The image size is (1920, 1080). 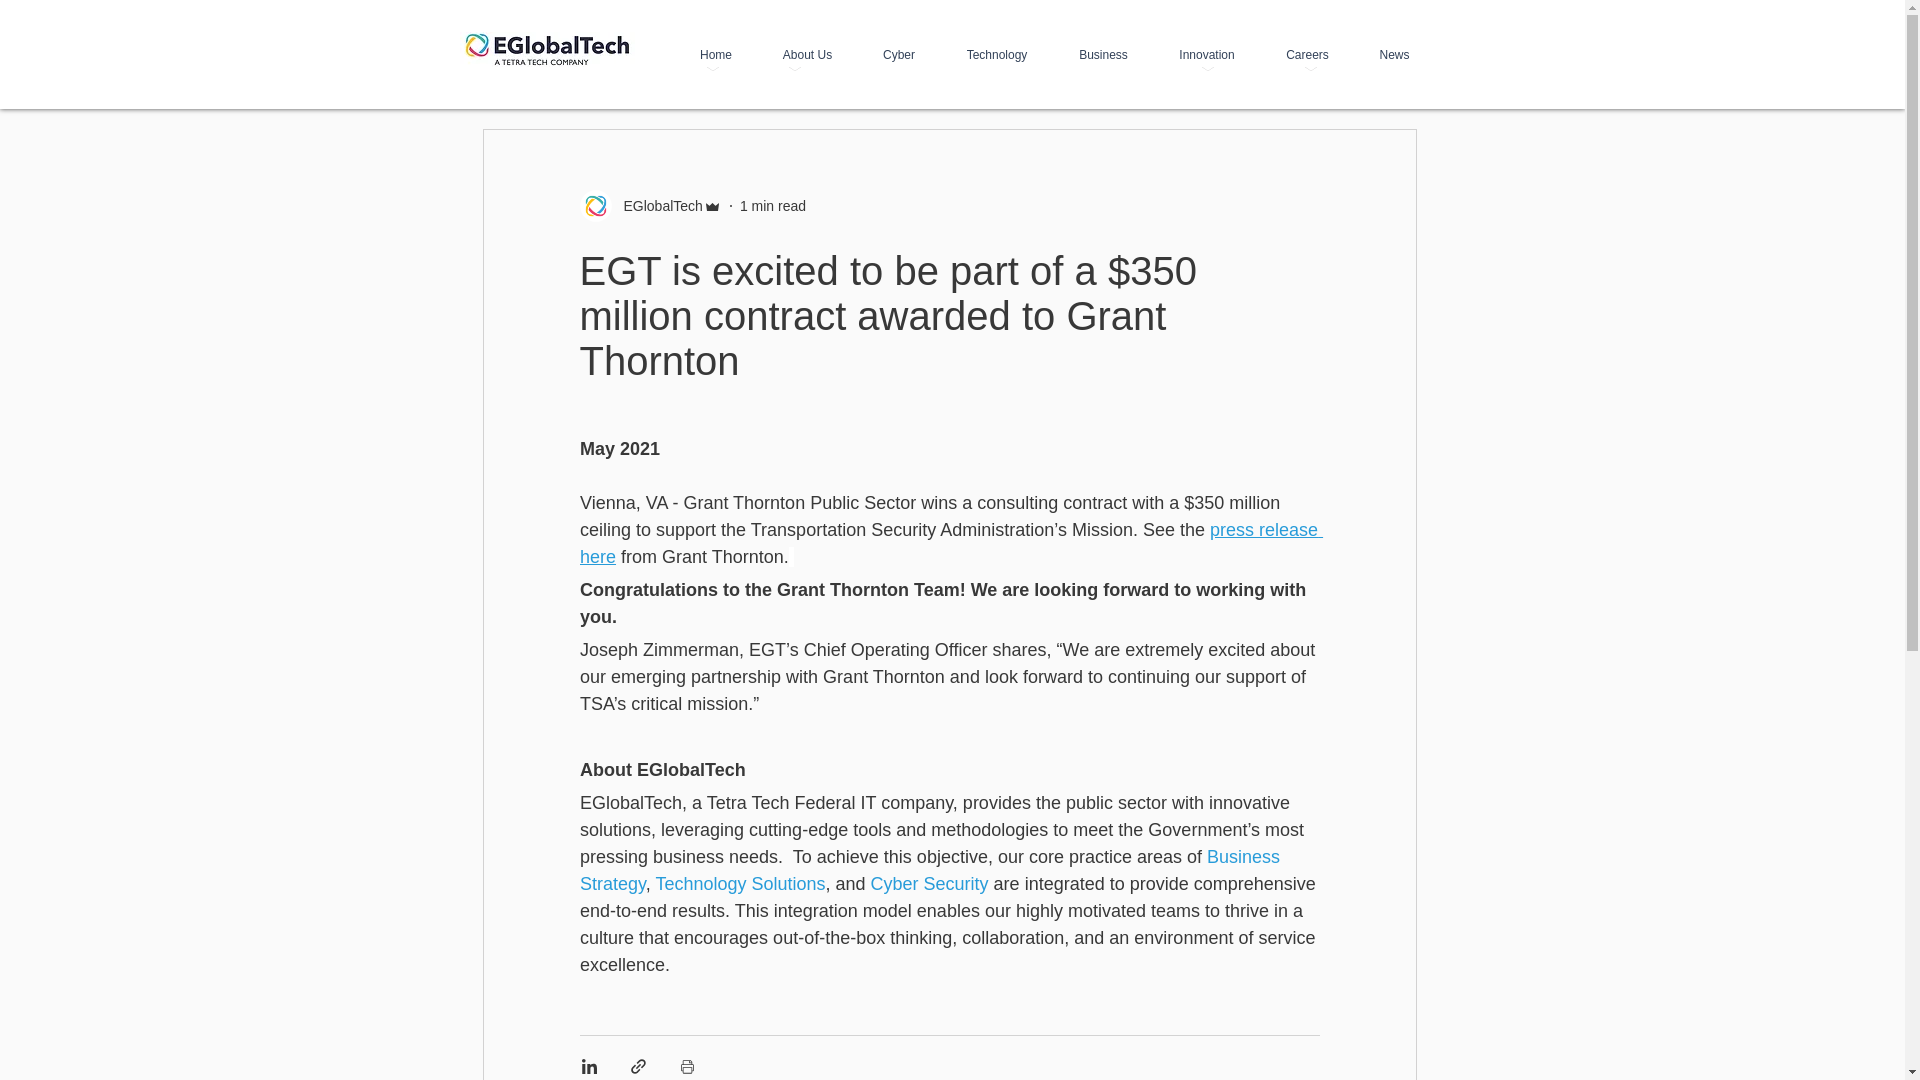 What do you see at coordinates (714, 54) in the screenshot?
I see `Home` at bounding box center [714, 54].